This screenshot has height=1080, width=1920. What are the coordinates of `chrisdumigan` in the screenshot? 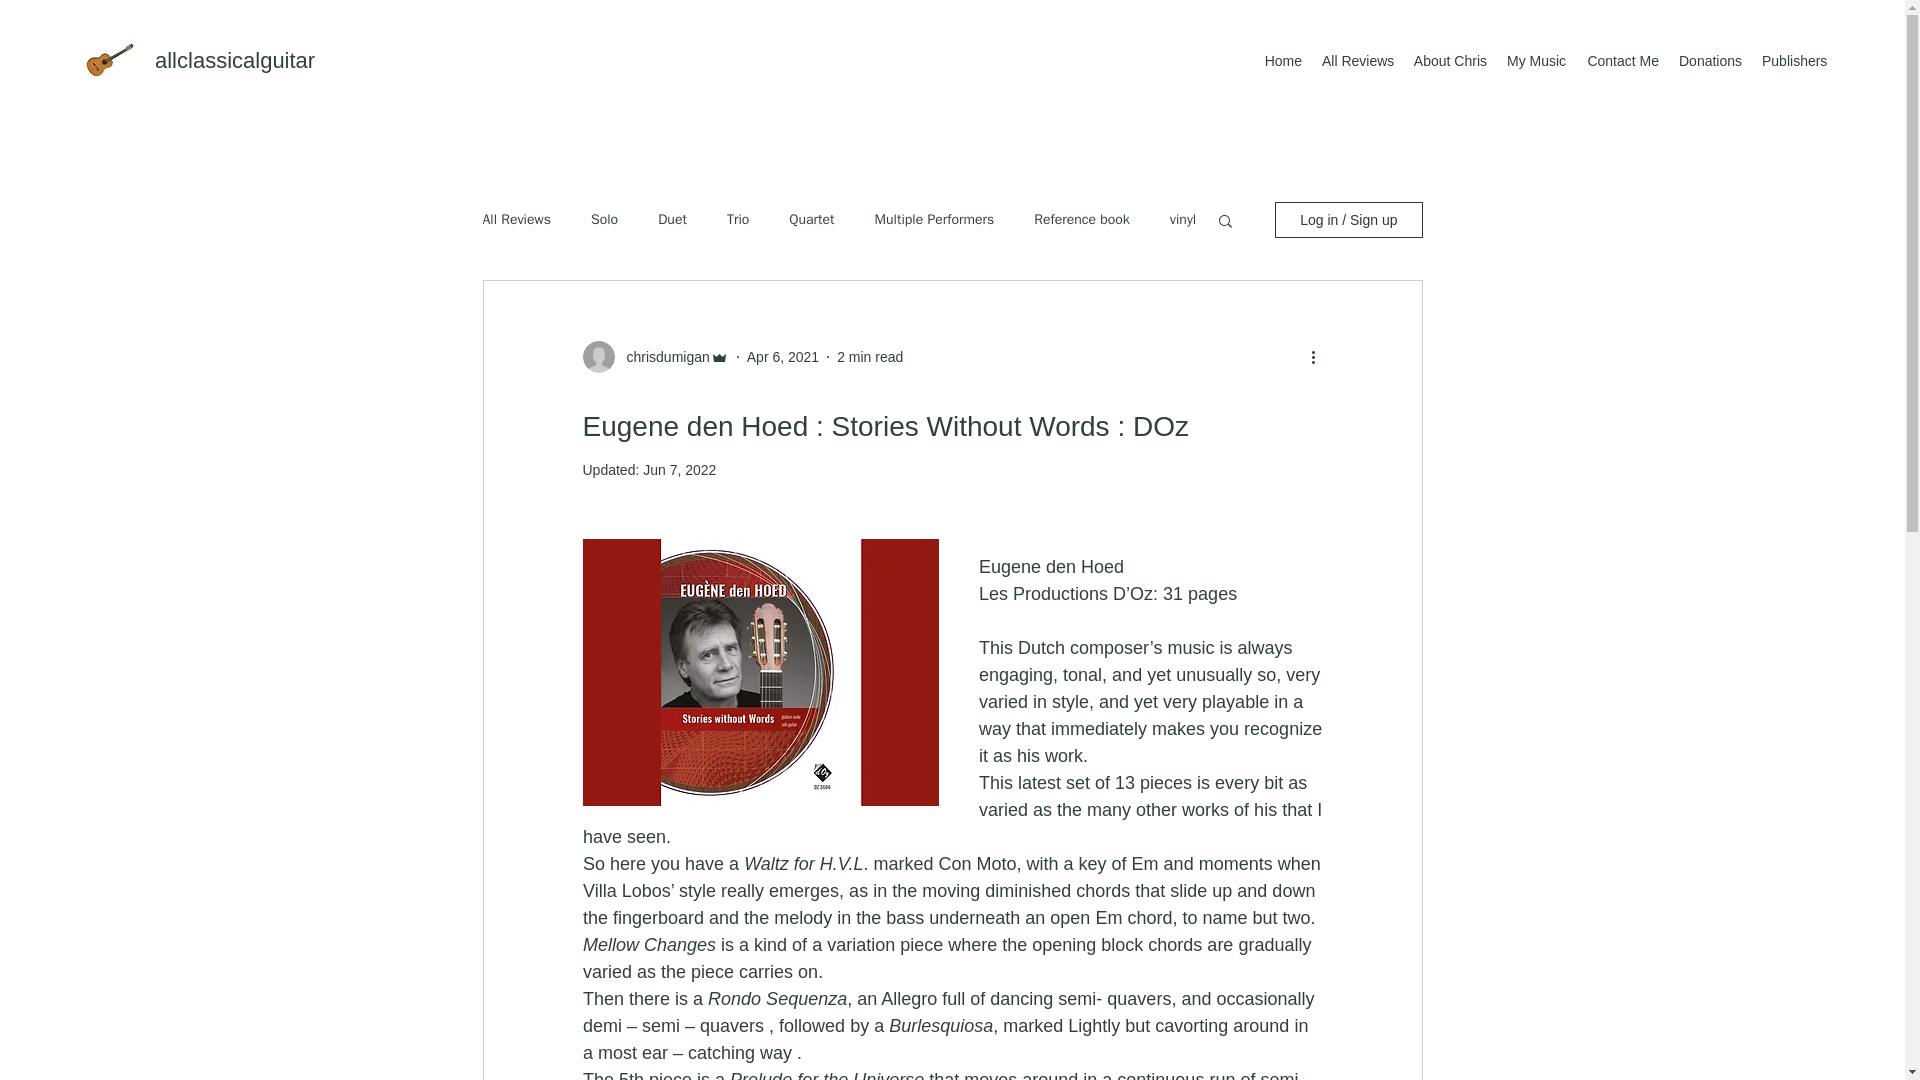 It's located at (661, 356).